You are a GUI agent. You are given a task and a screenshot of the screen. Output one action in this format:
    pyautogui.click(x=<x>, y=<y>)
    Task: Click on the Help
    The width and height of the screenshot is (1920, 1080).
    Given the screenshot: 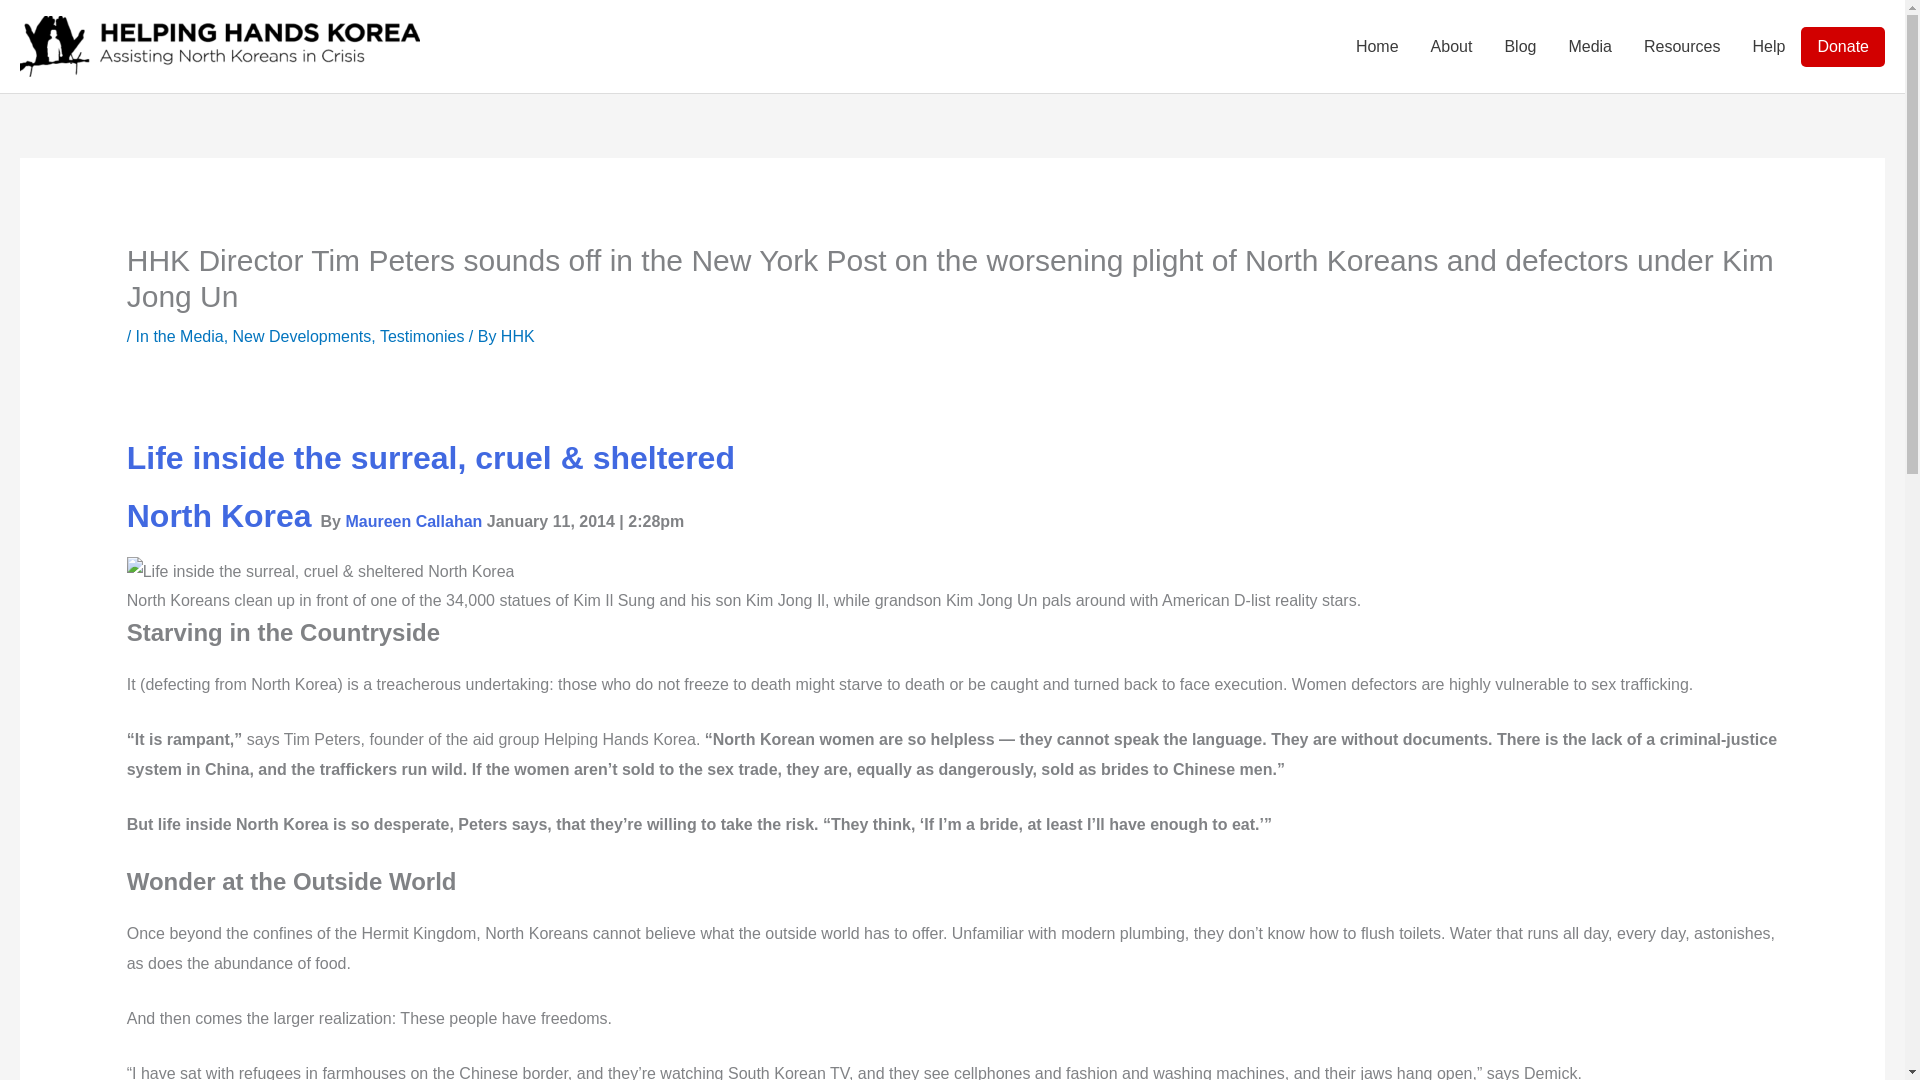 What is the action you would take?
    pyautogui.click(x=1768, y=46)
    